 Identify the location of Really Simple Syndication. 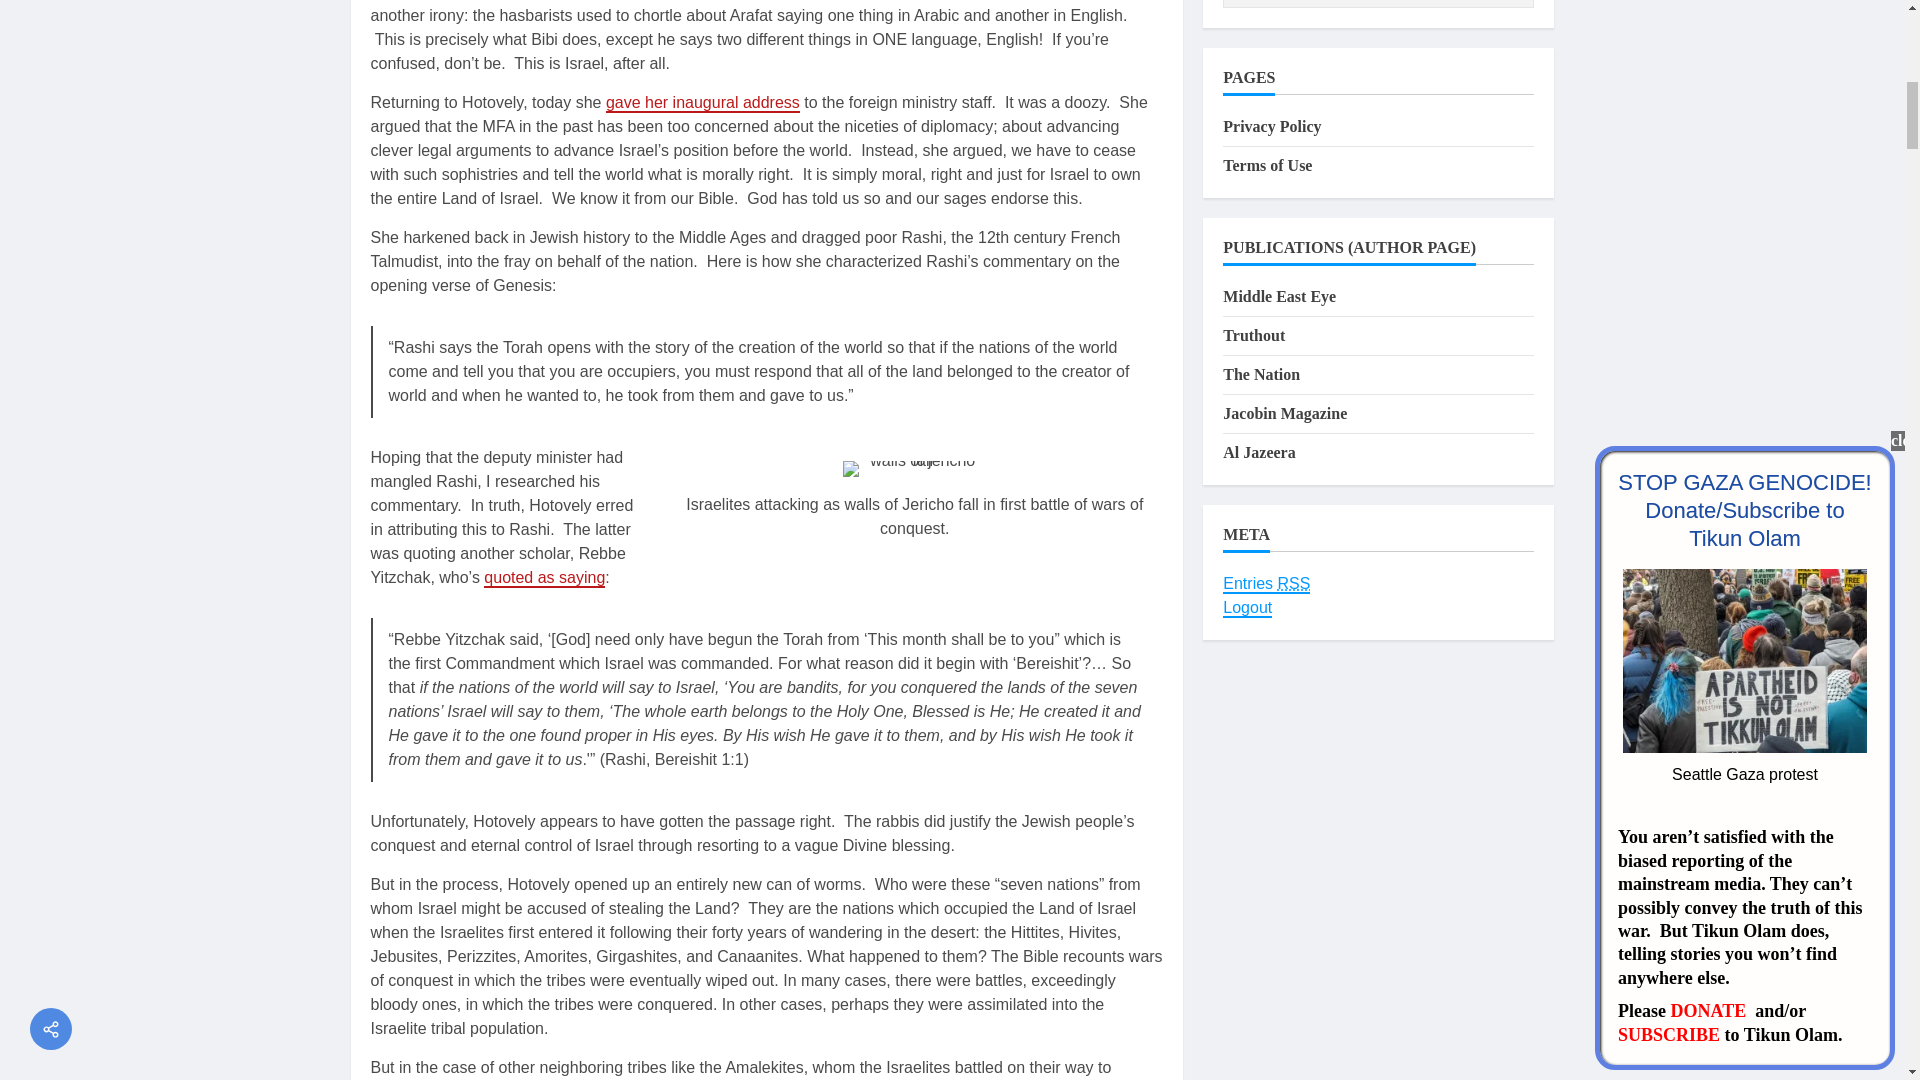
(1294, 583).